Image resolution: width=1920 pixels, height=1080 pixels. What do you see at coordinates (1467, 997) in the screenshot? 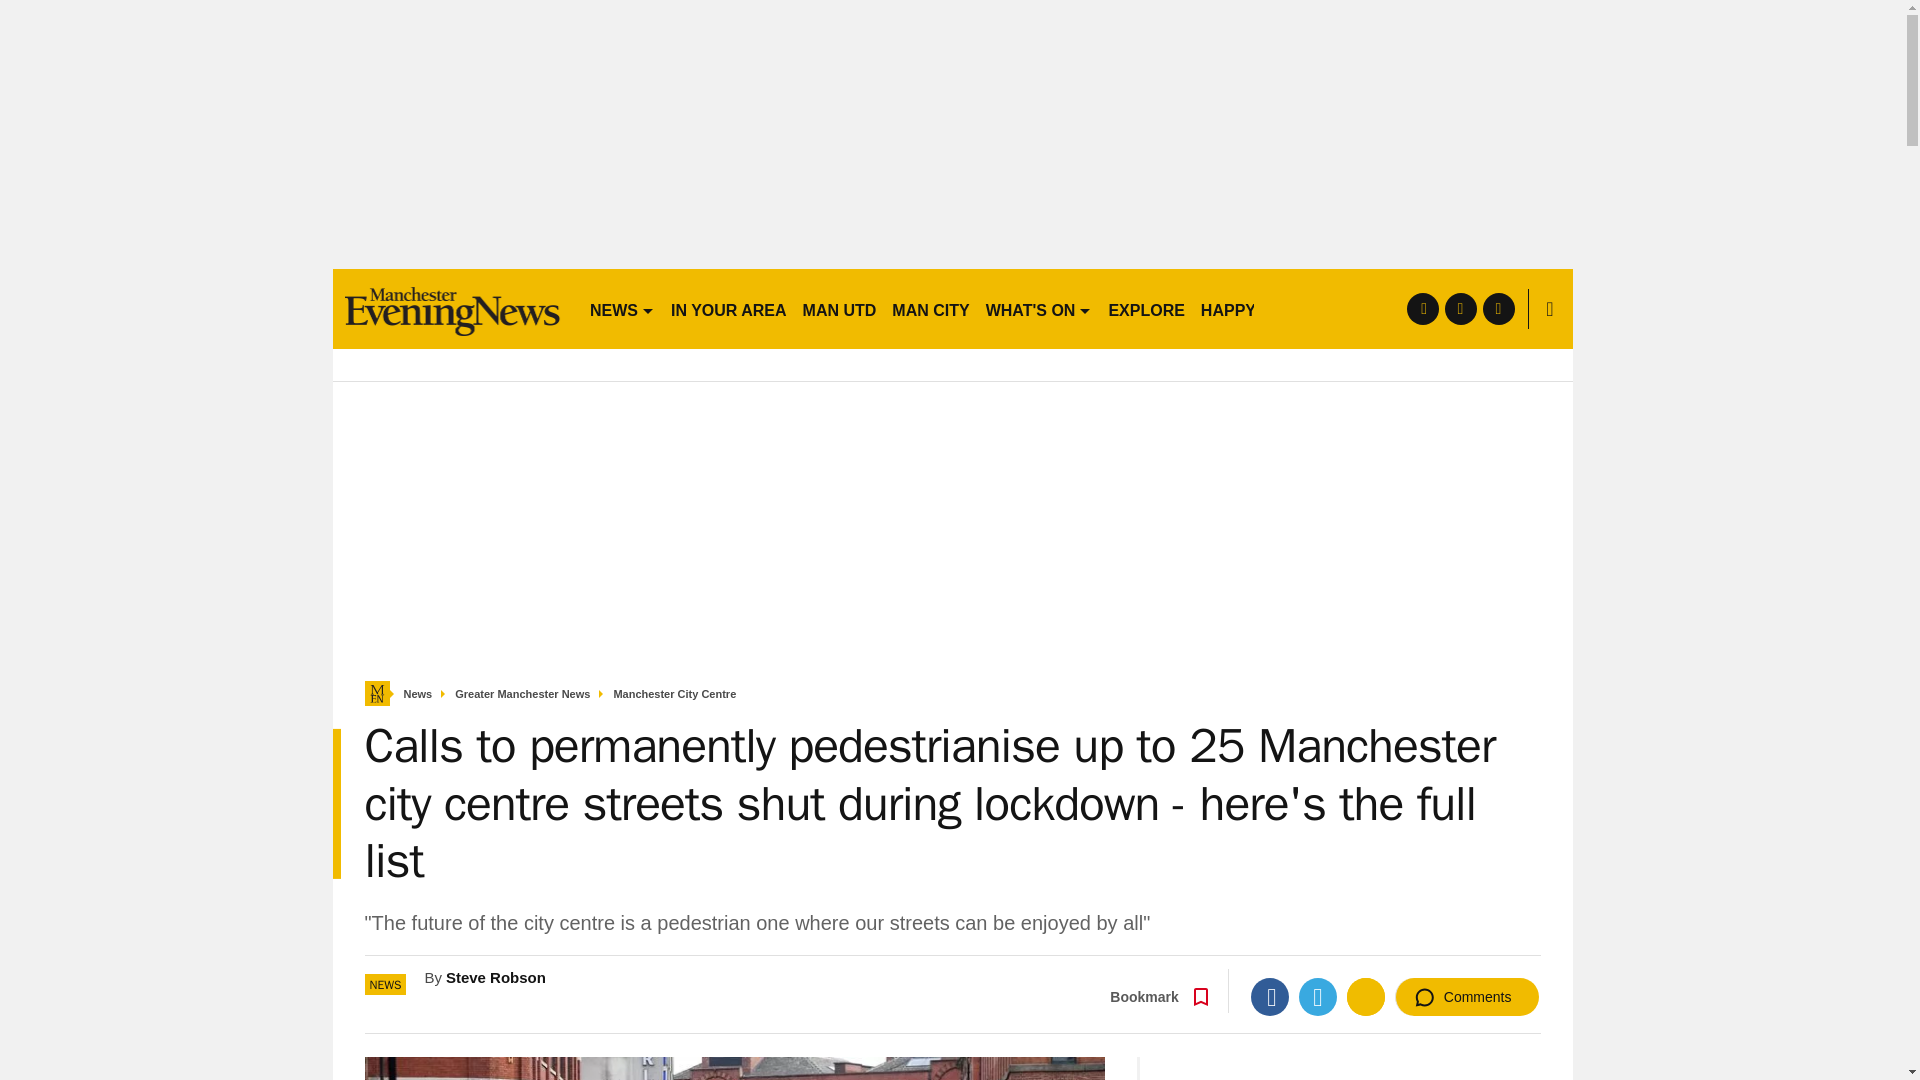
I see `Comments` at bounding box center [1467, 997].